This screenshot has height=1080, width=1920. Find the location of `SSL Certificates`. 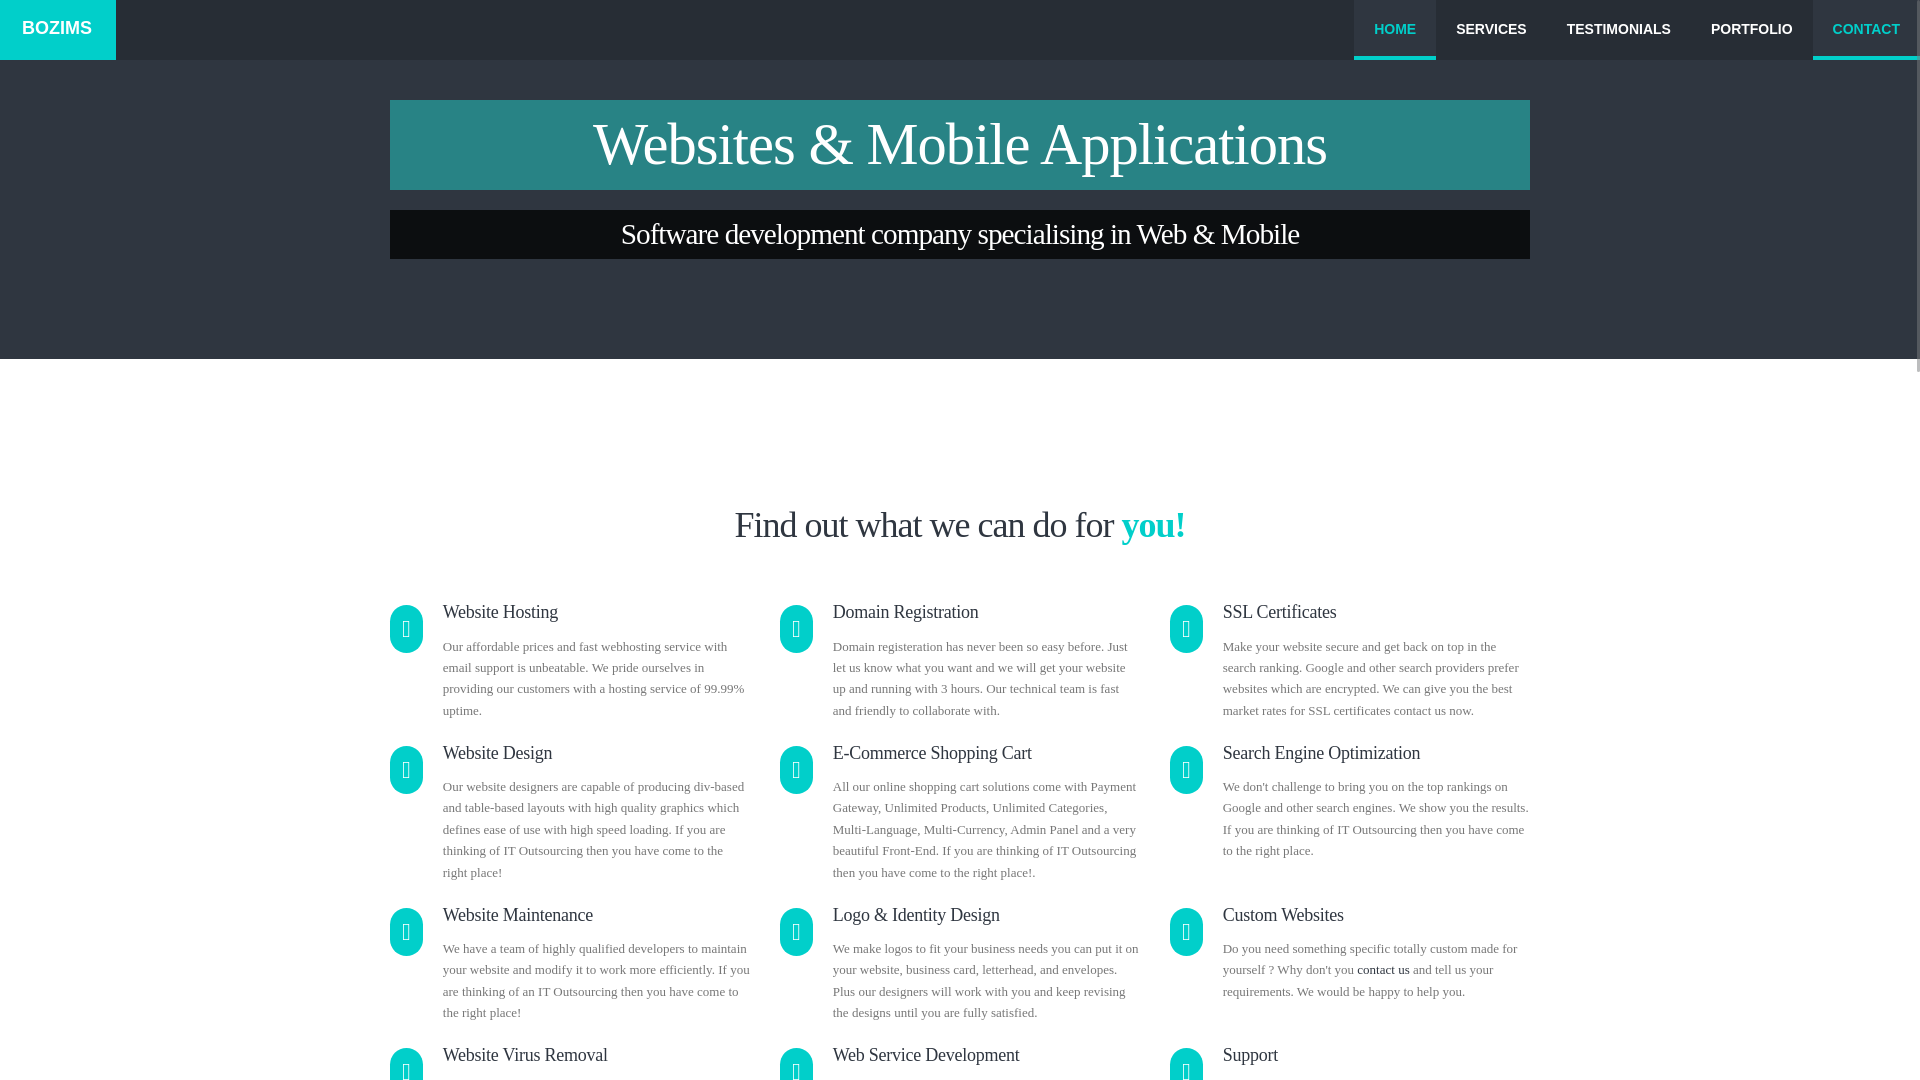

SSL Certificates is located at coordinates (1280, 612).